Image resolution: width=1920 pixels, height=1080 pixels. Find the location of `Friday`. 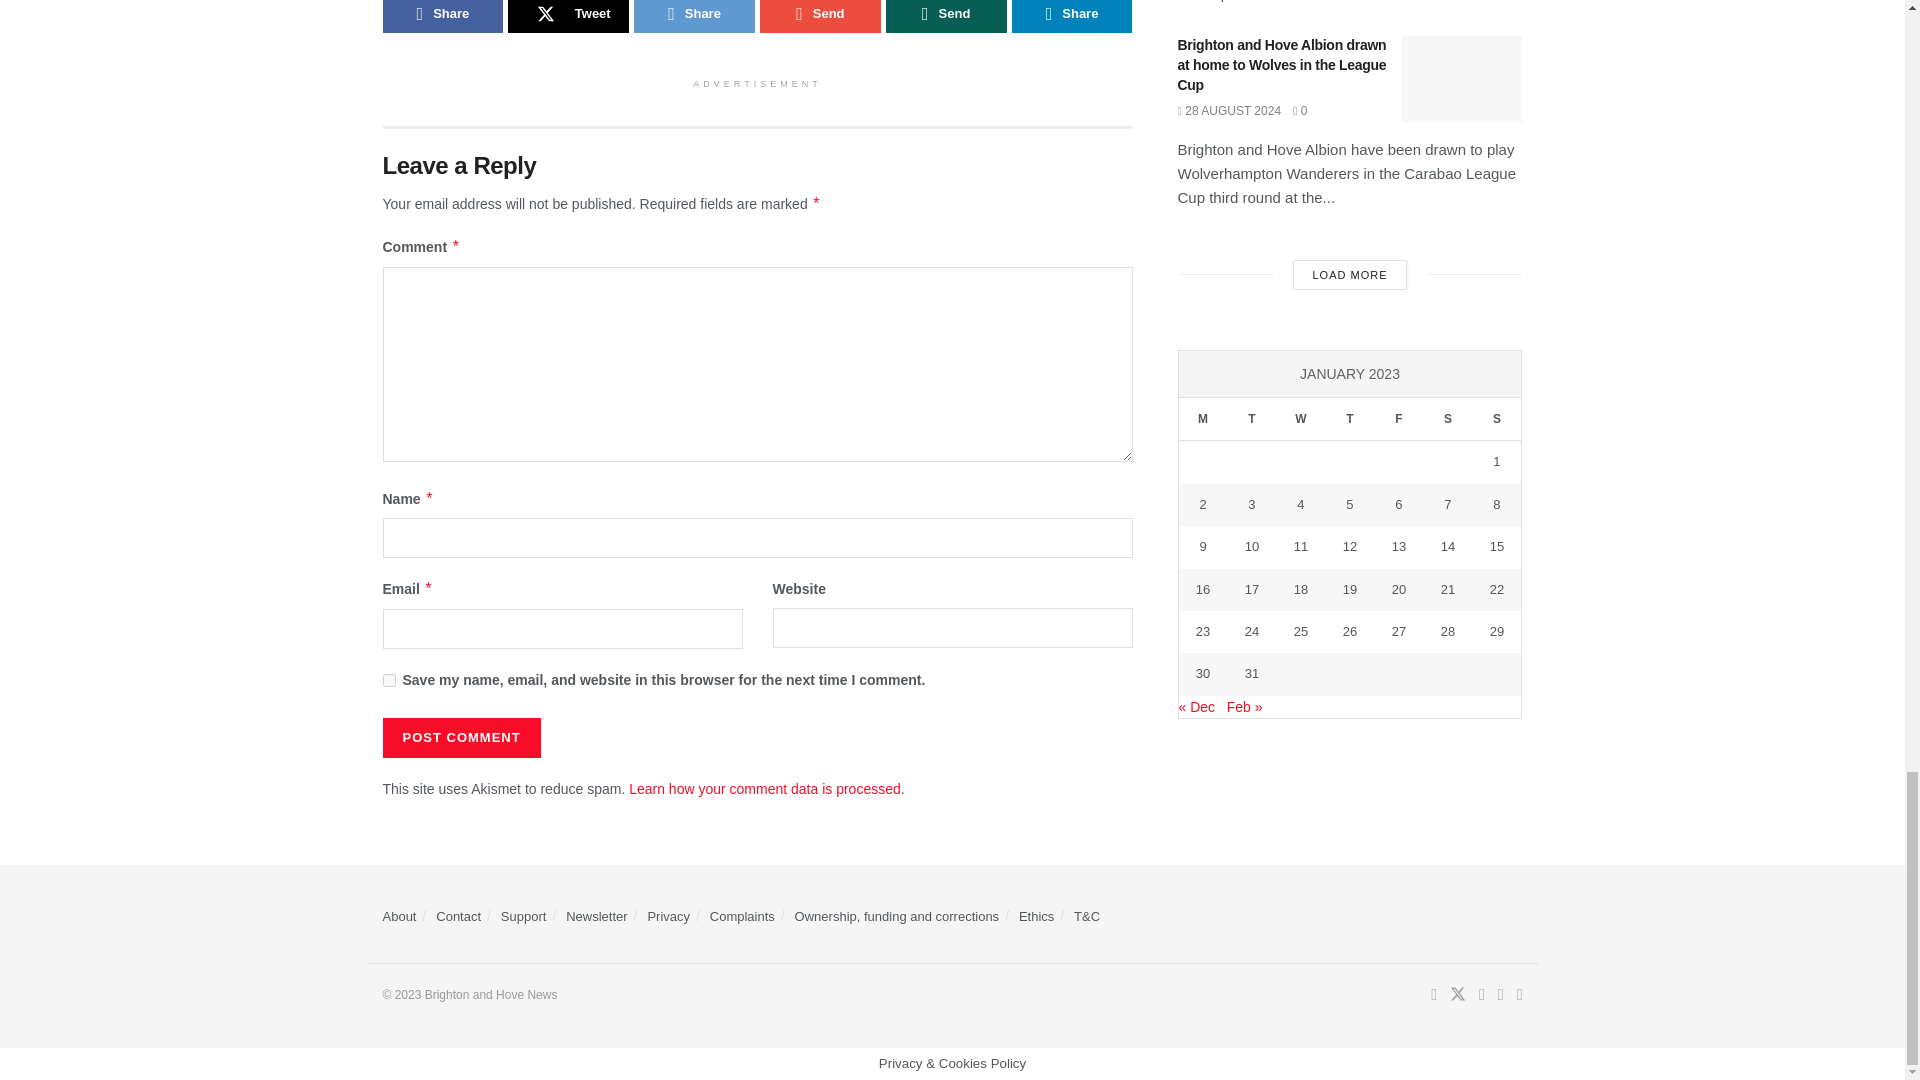

Friday is located at coordinates (1398, 419).